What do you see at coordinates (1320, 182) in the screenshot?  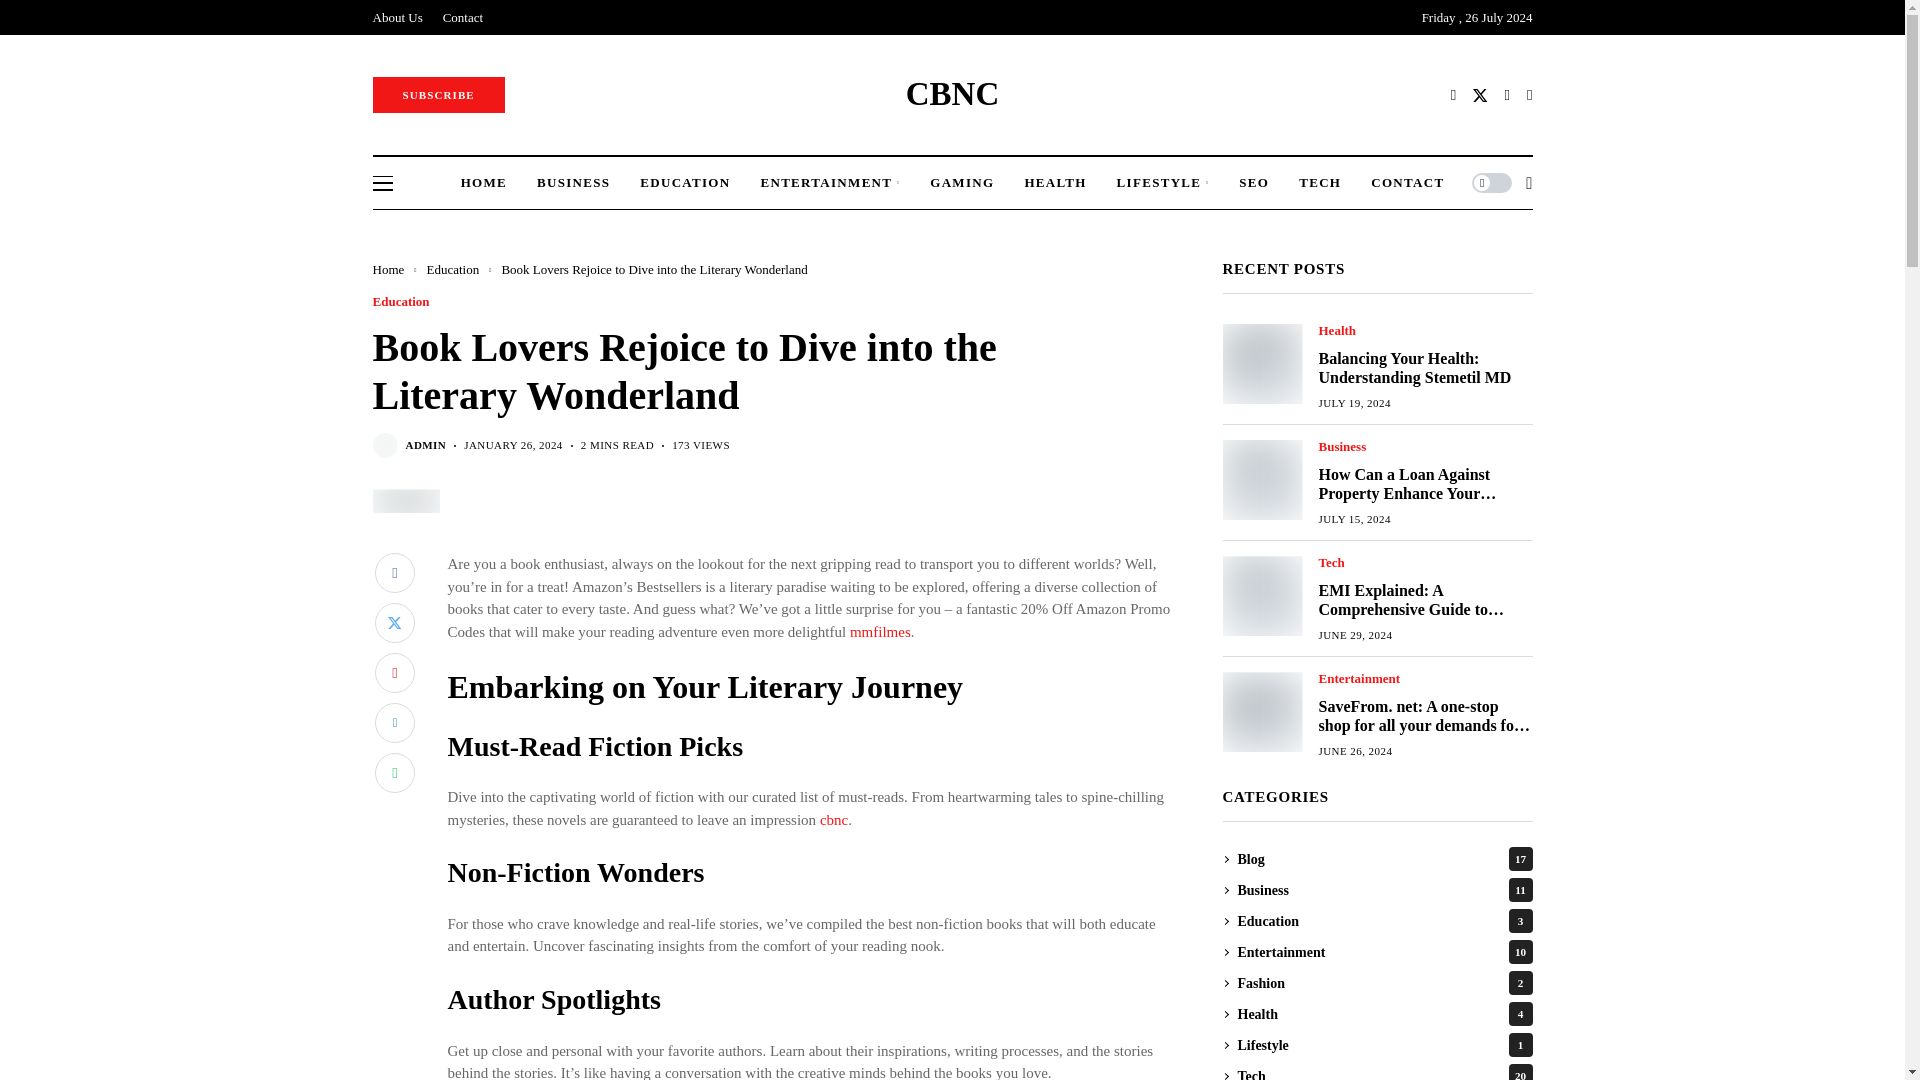 I see `TECH` at bounding box center [1320, 182].